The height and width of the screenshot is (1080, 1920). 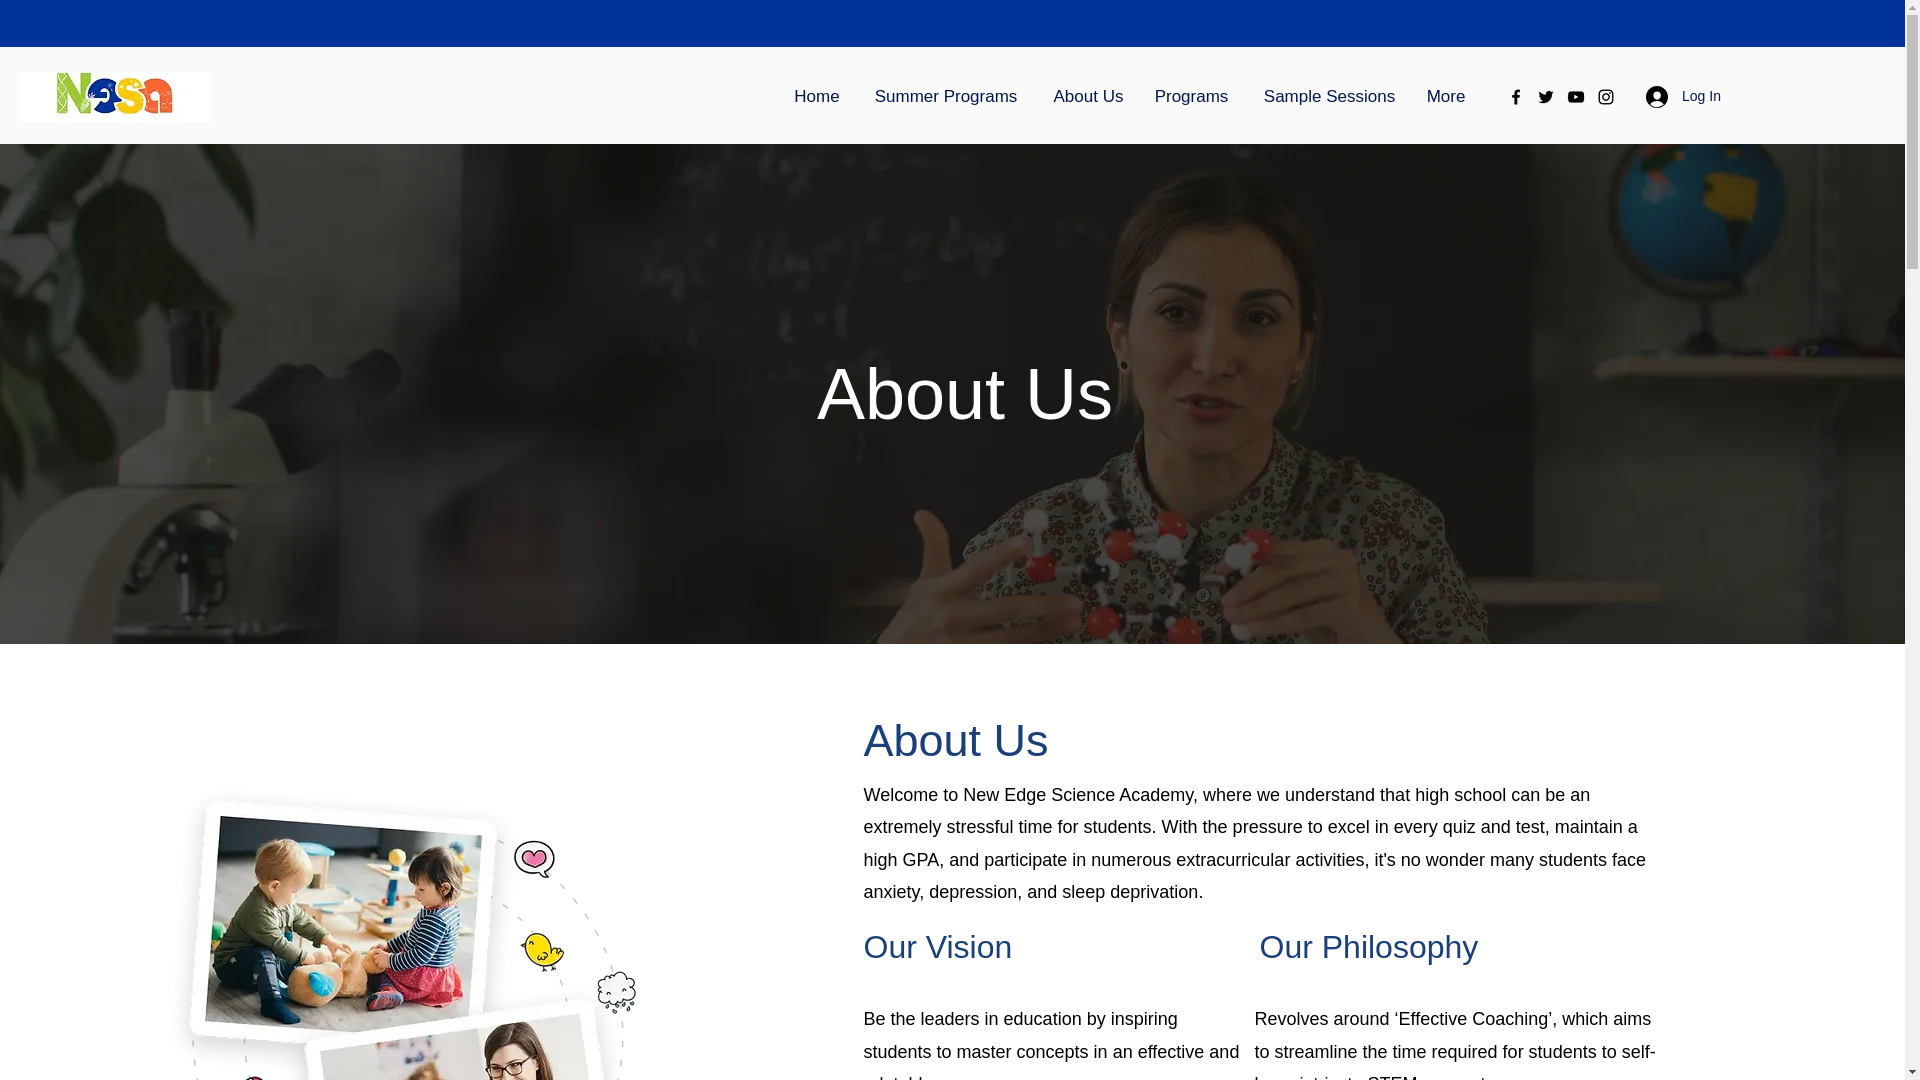 I want to click on Home, so click(x=816, y=97).